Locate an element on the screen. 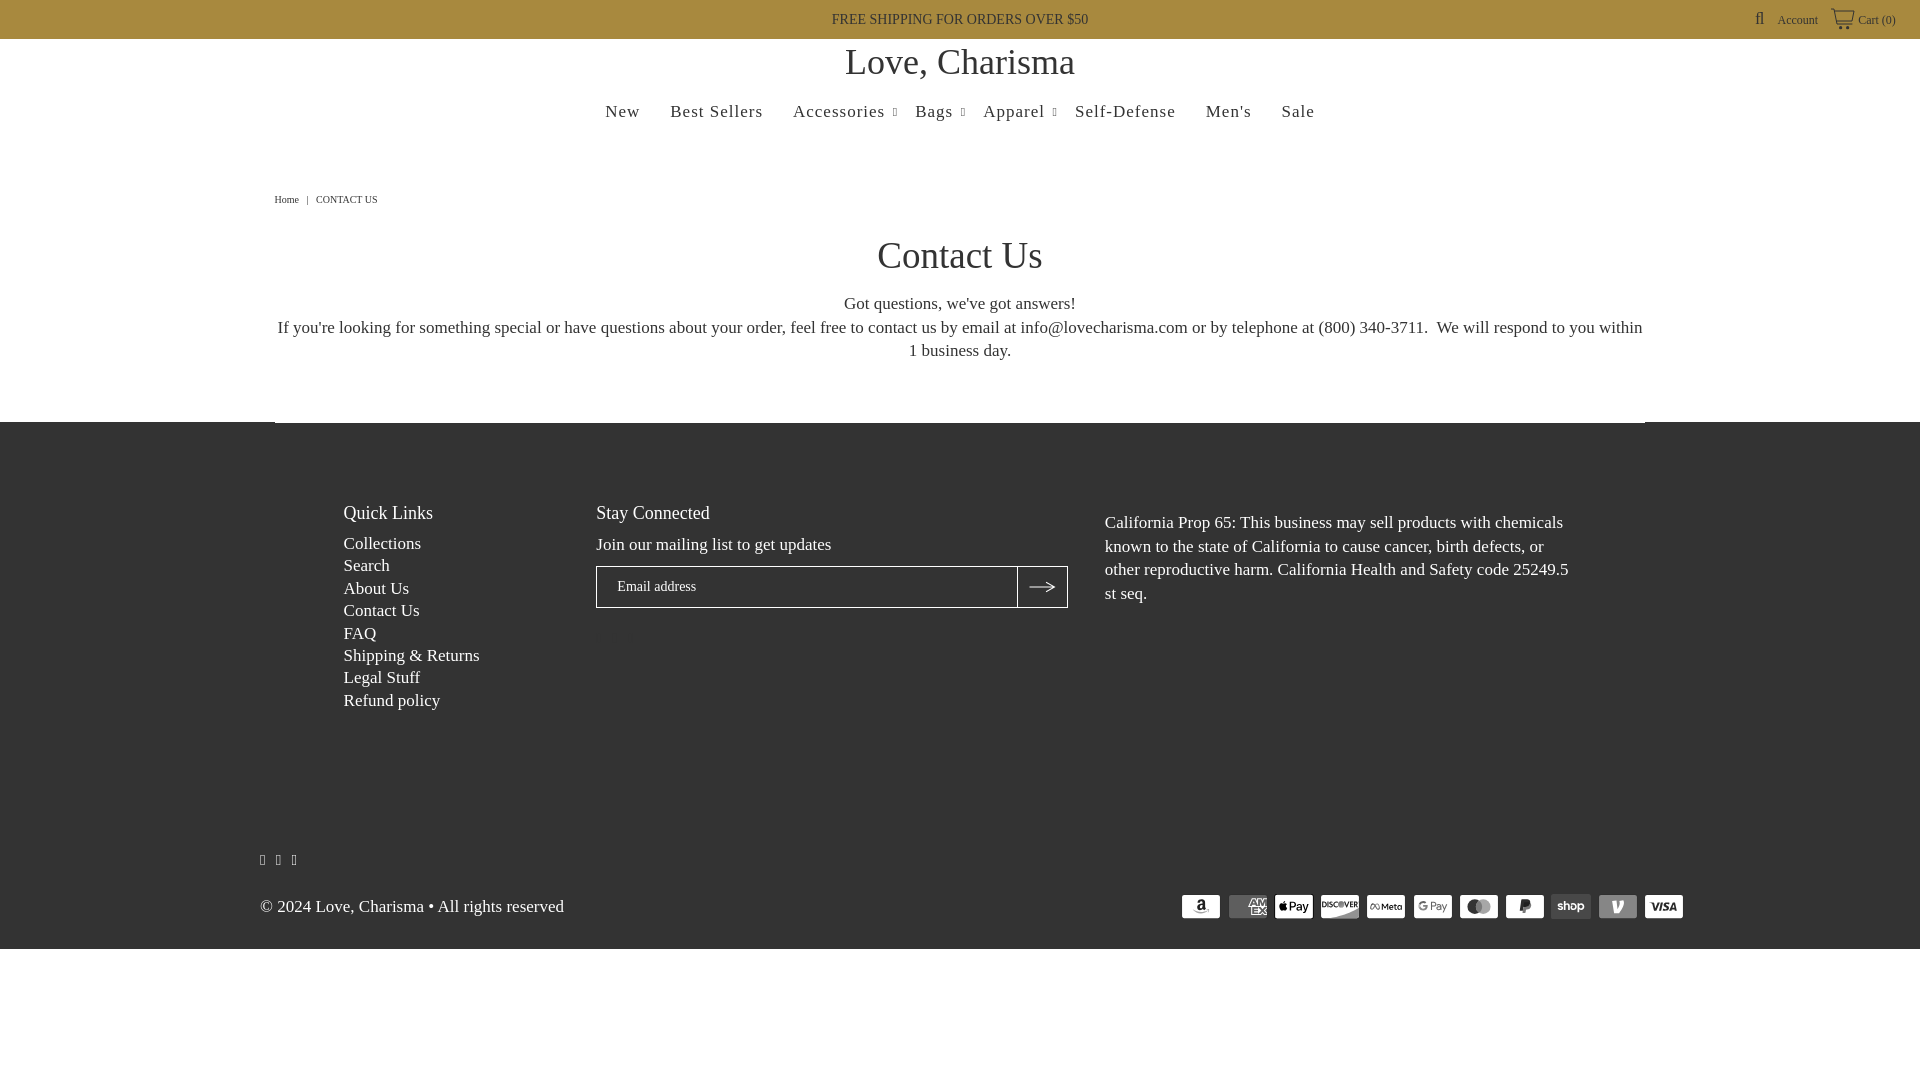  Mastercard is located at coordinates (1479, 906).